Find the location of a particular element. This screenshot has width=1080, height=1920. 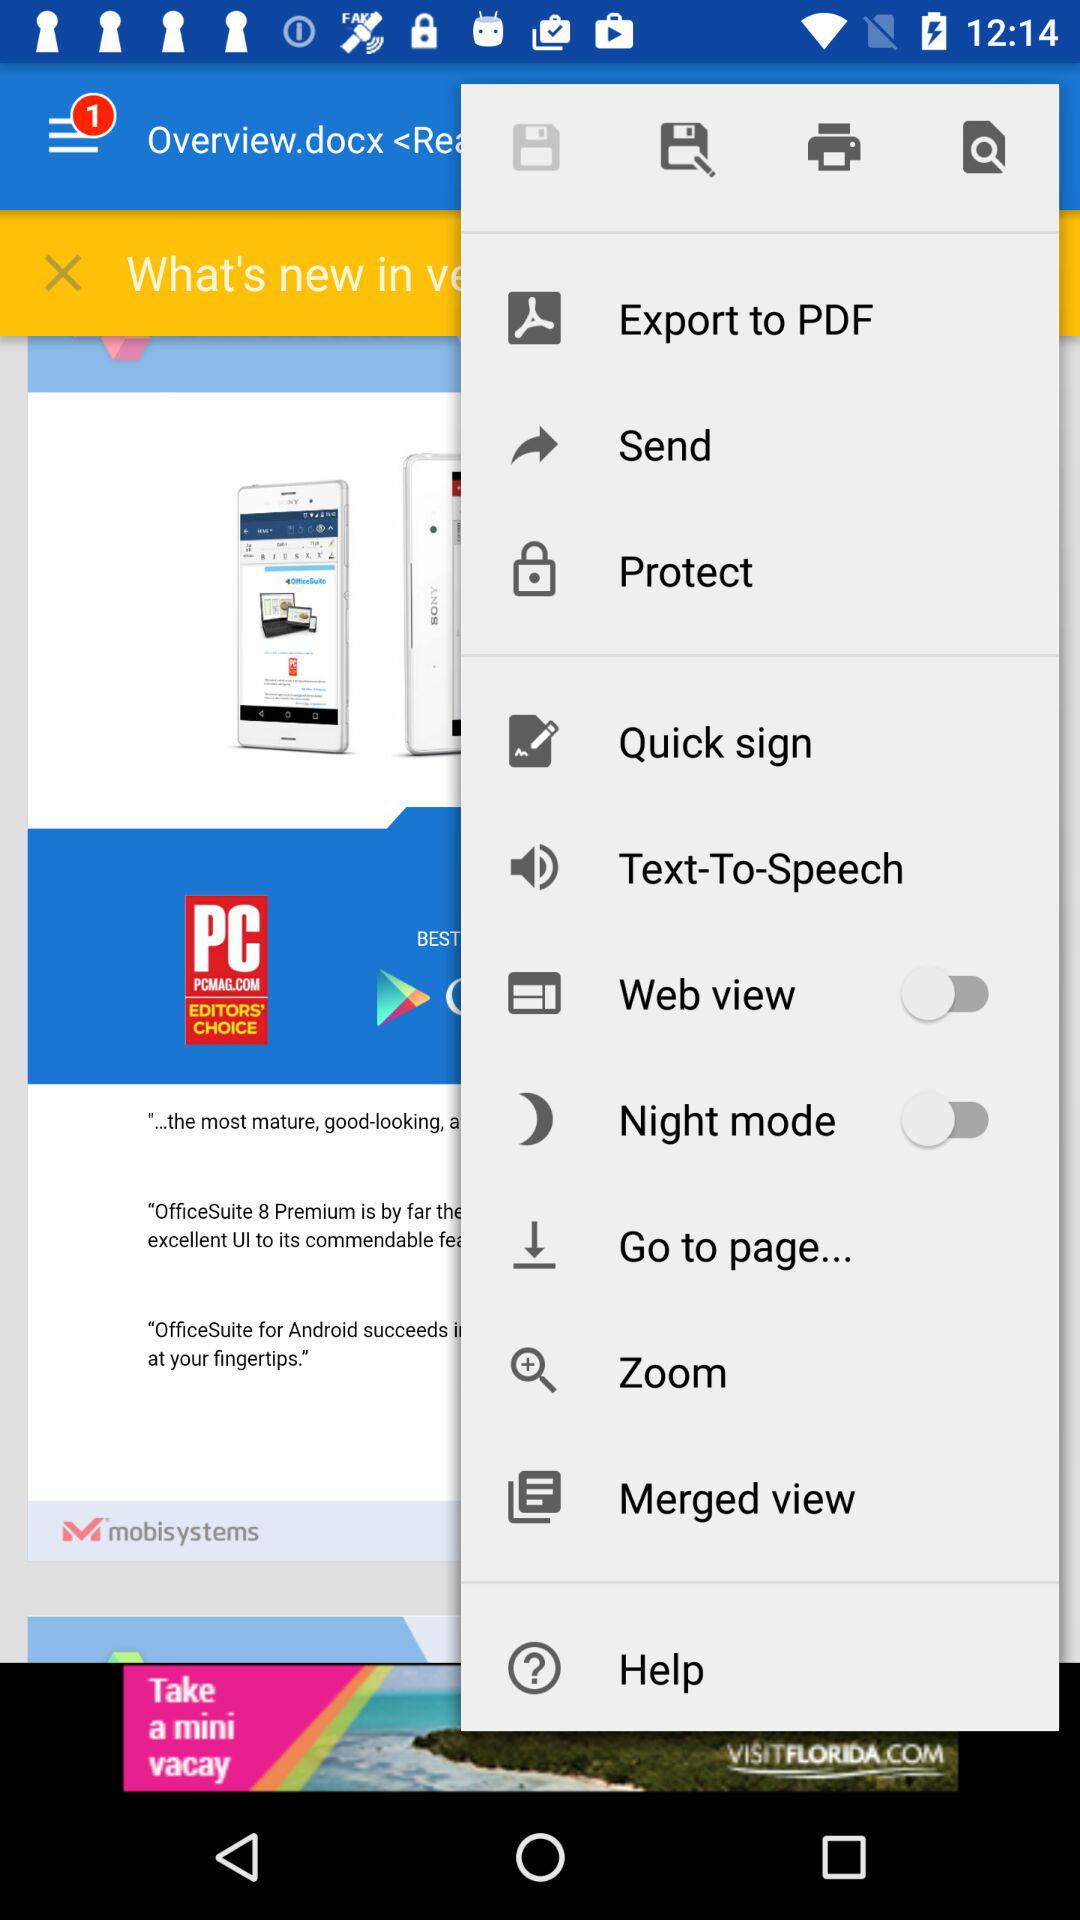

select icon above merged view item is located at coordinates (759, 1370).